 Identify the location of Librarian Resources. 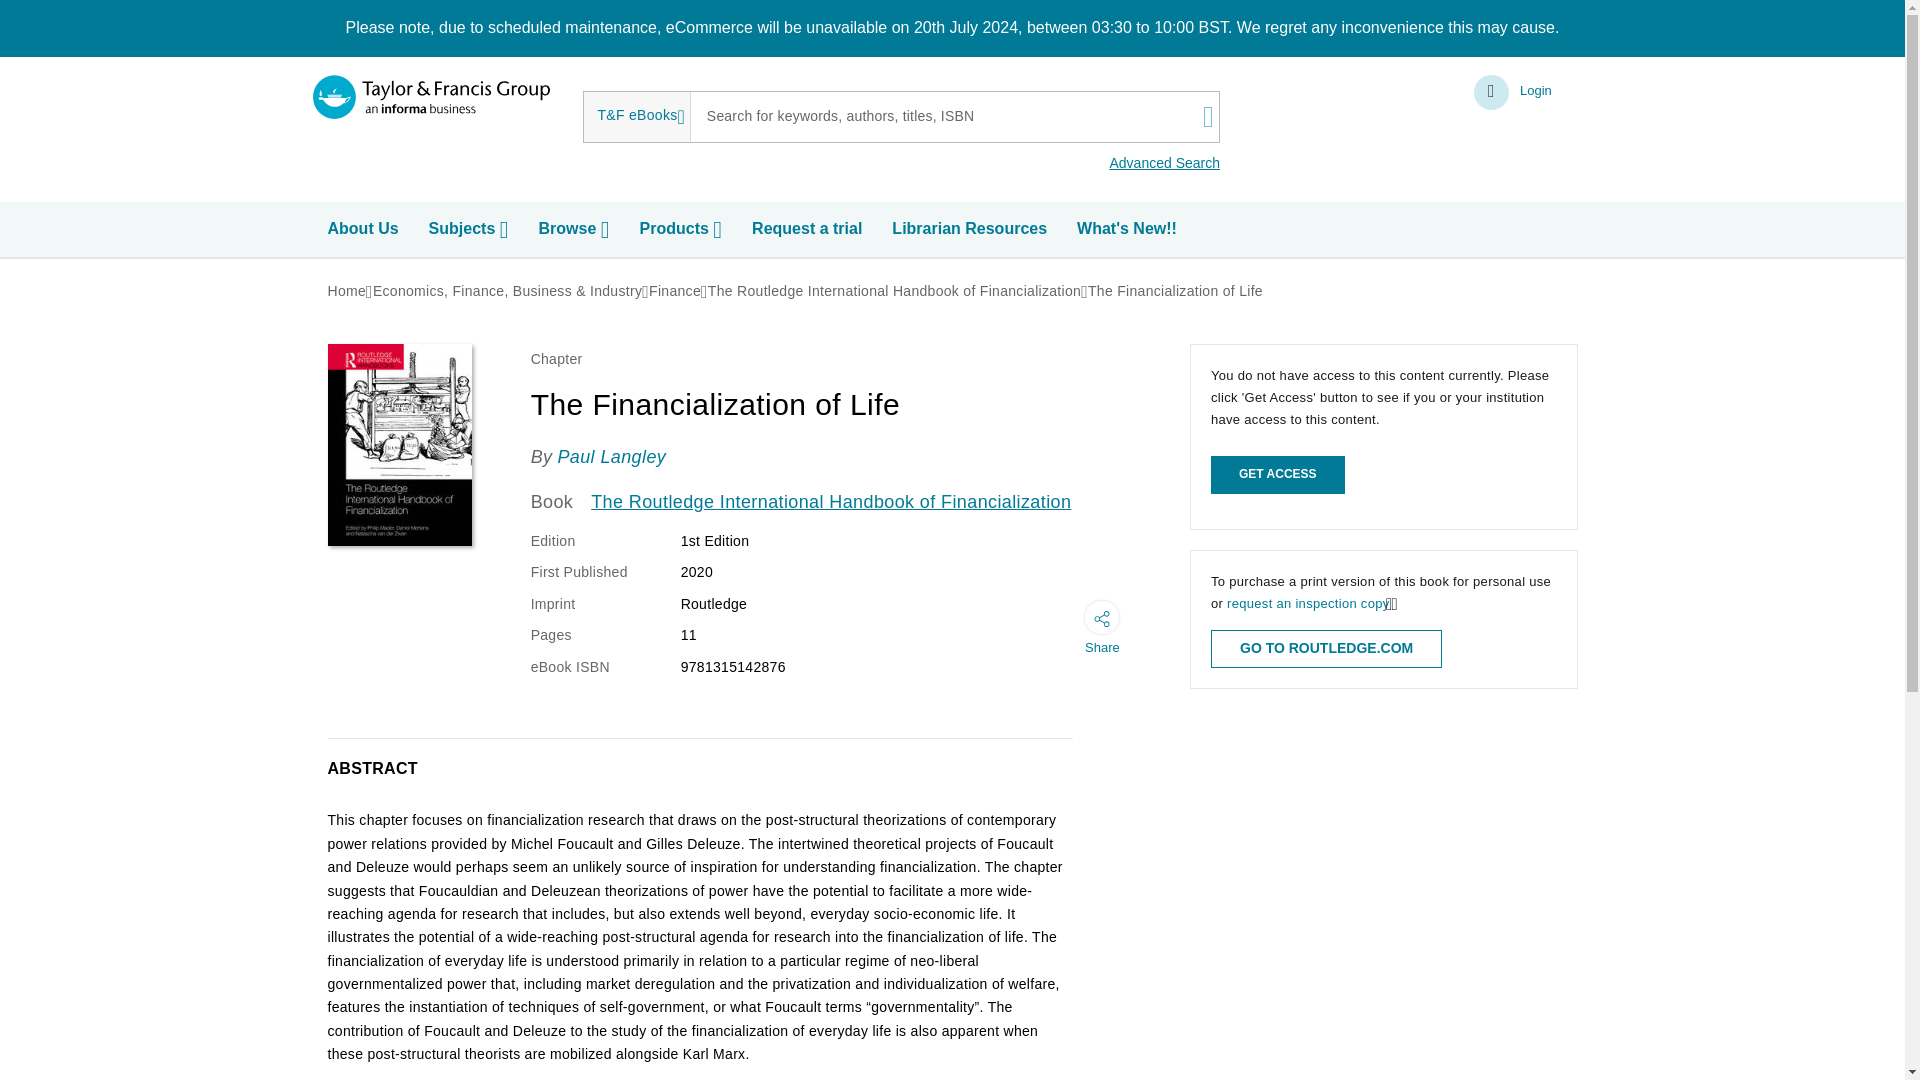
(972, 229).